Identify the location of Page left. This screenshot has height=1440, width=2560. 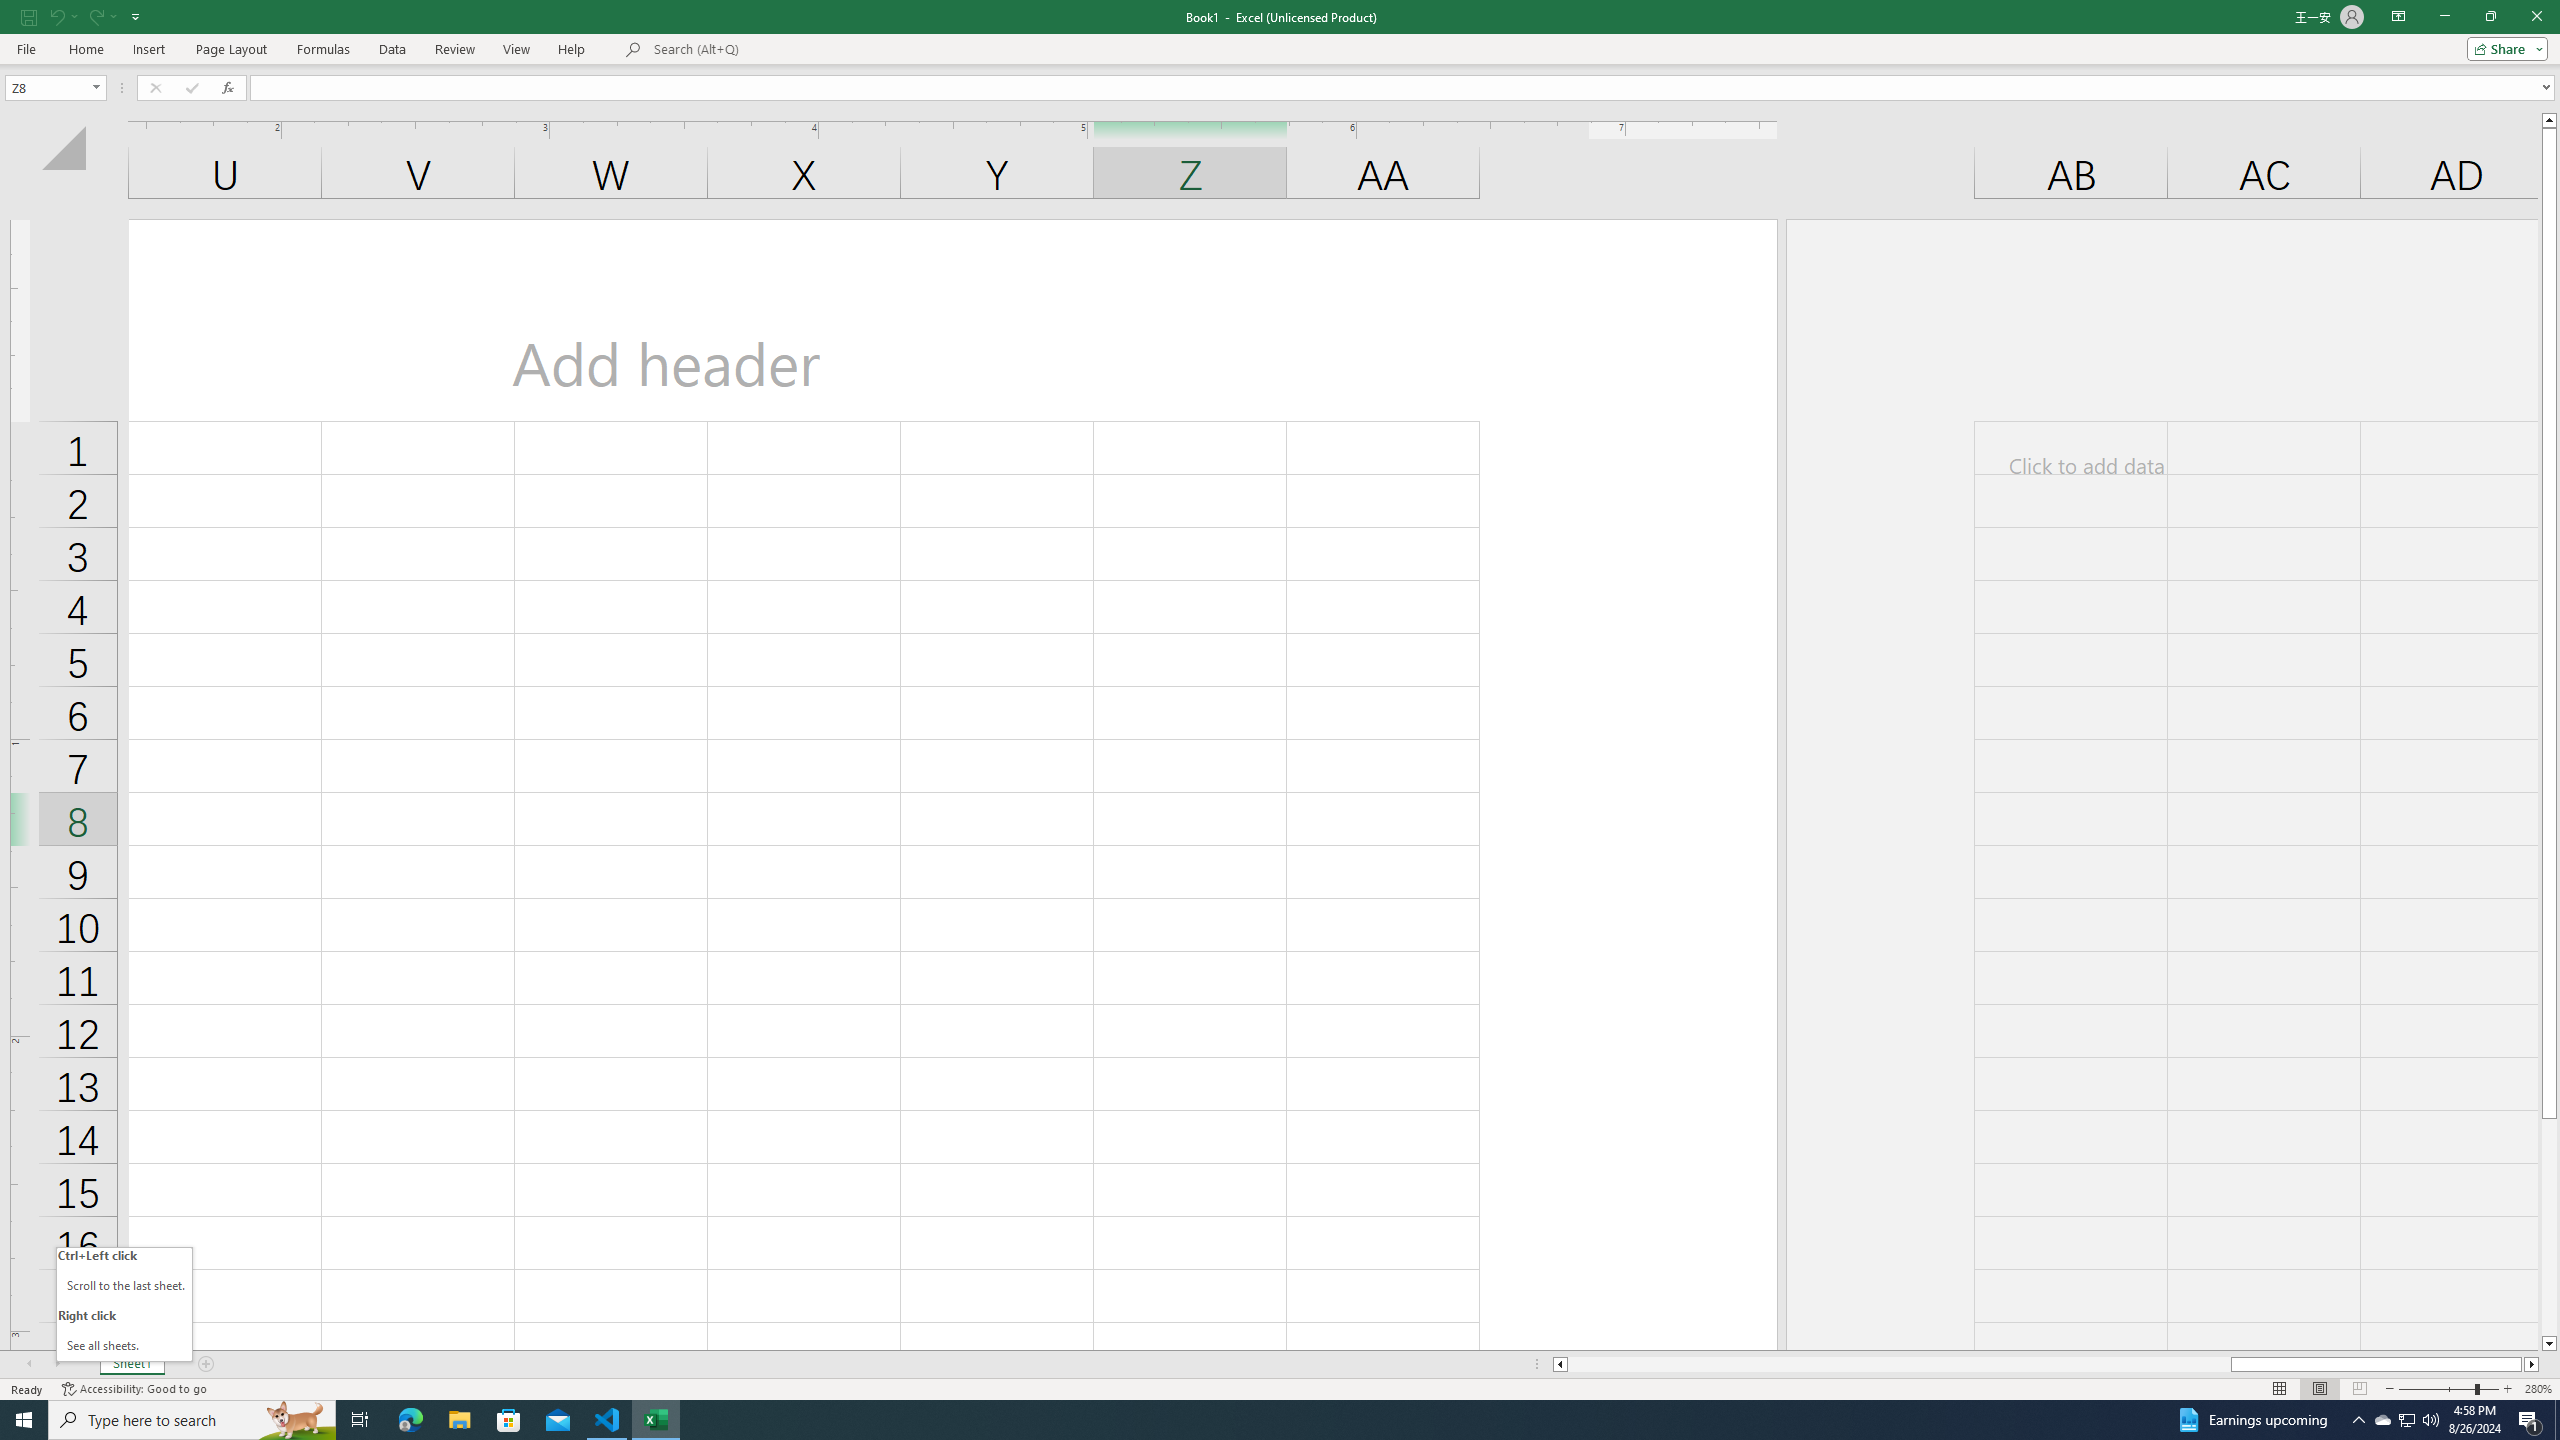
(1898, 1364).